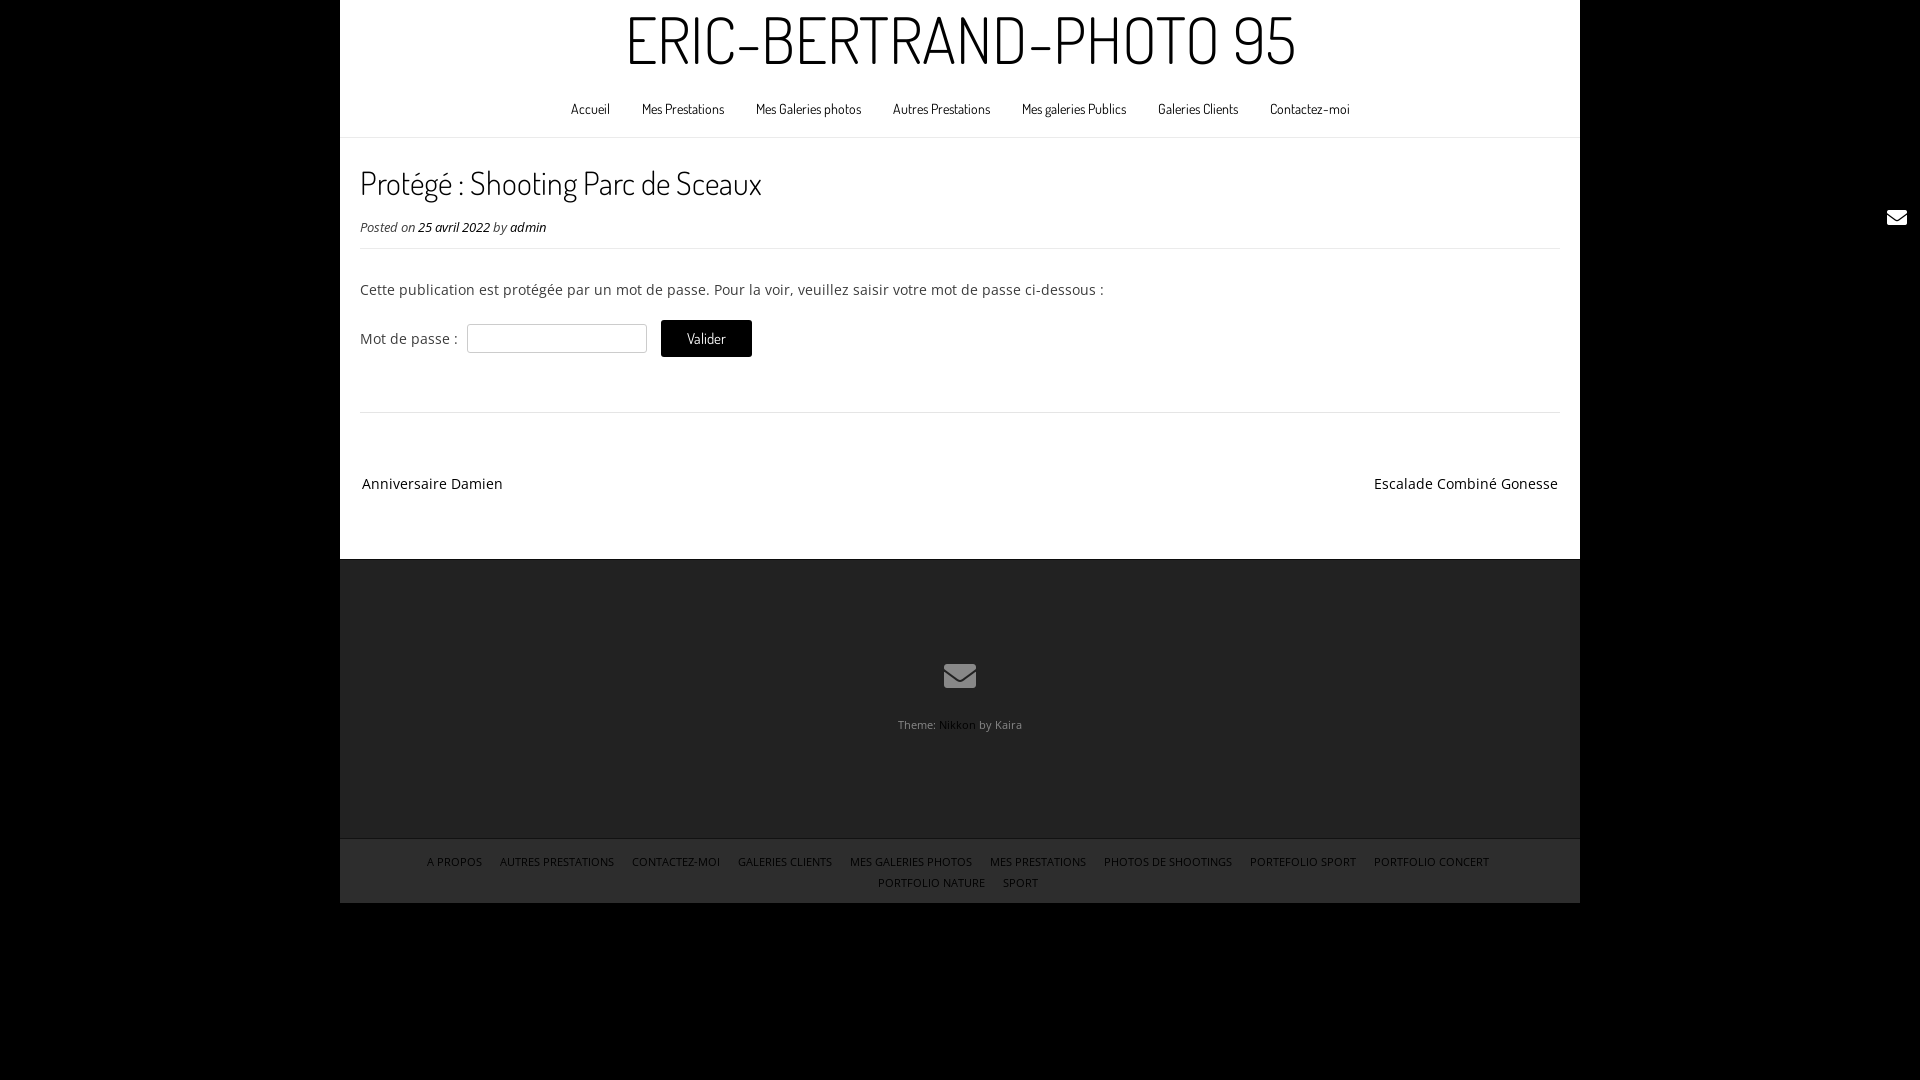 The image size is (1920, 1080). I want to click on Send Us an Email, so click(960, 676).